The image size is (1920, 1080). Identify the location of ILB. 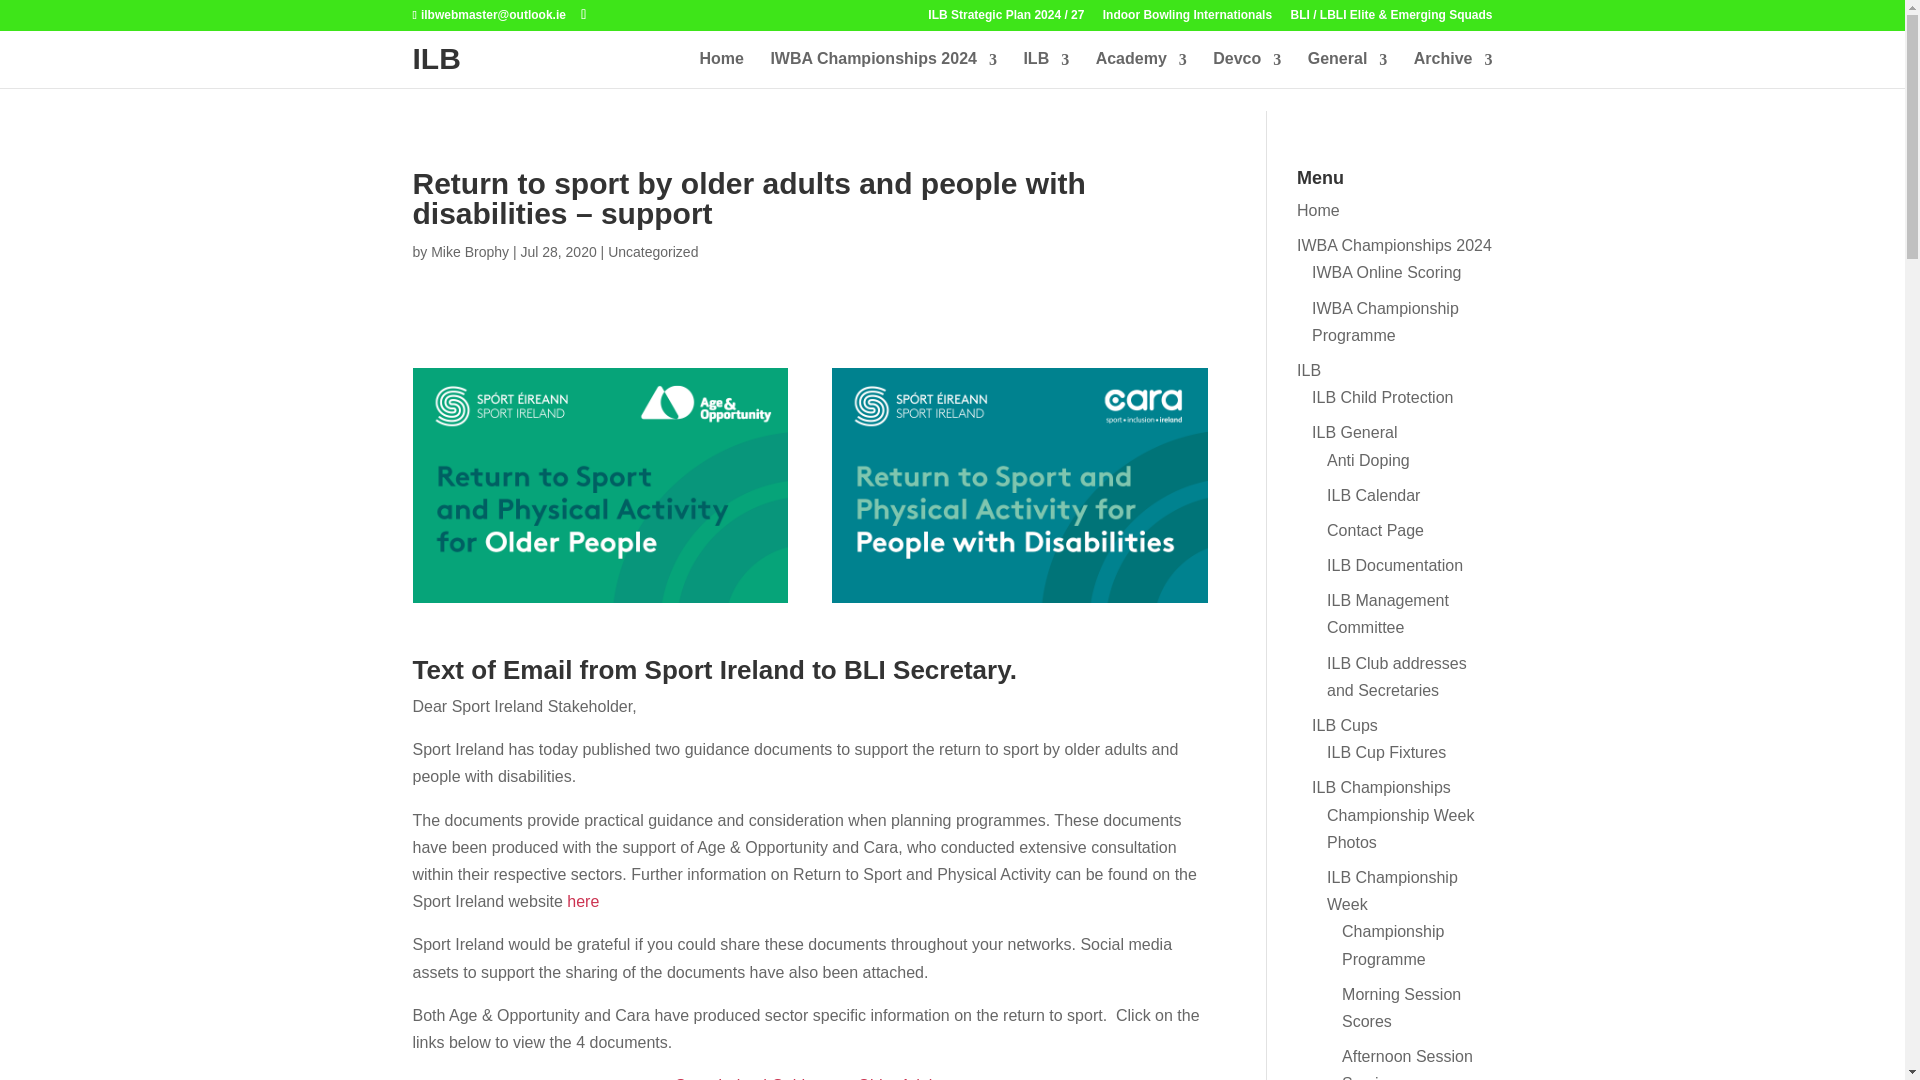
(436, 58).